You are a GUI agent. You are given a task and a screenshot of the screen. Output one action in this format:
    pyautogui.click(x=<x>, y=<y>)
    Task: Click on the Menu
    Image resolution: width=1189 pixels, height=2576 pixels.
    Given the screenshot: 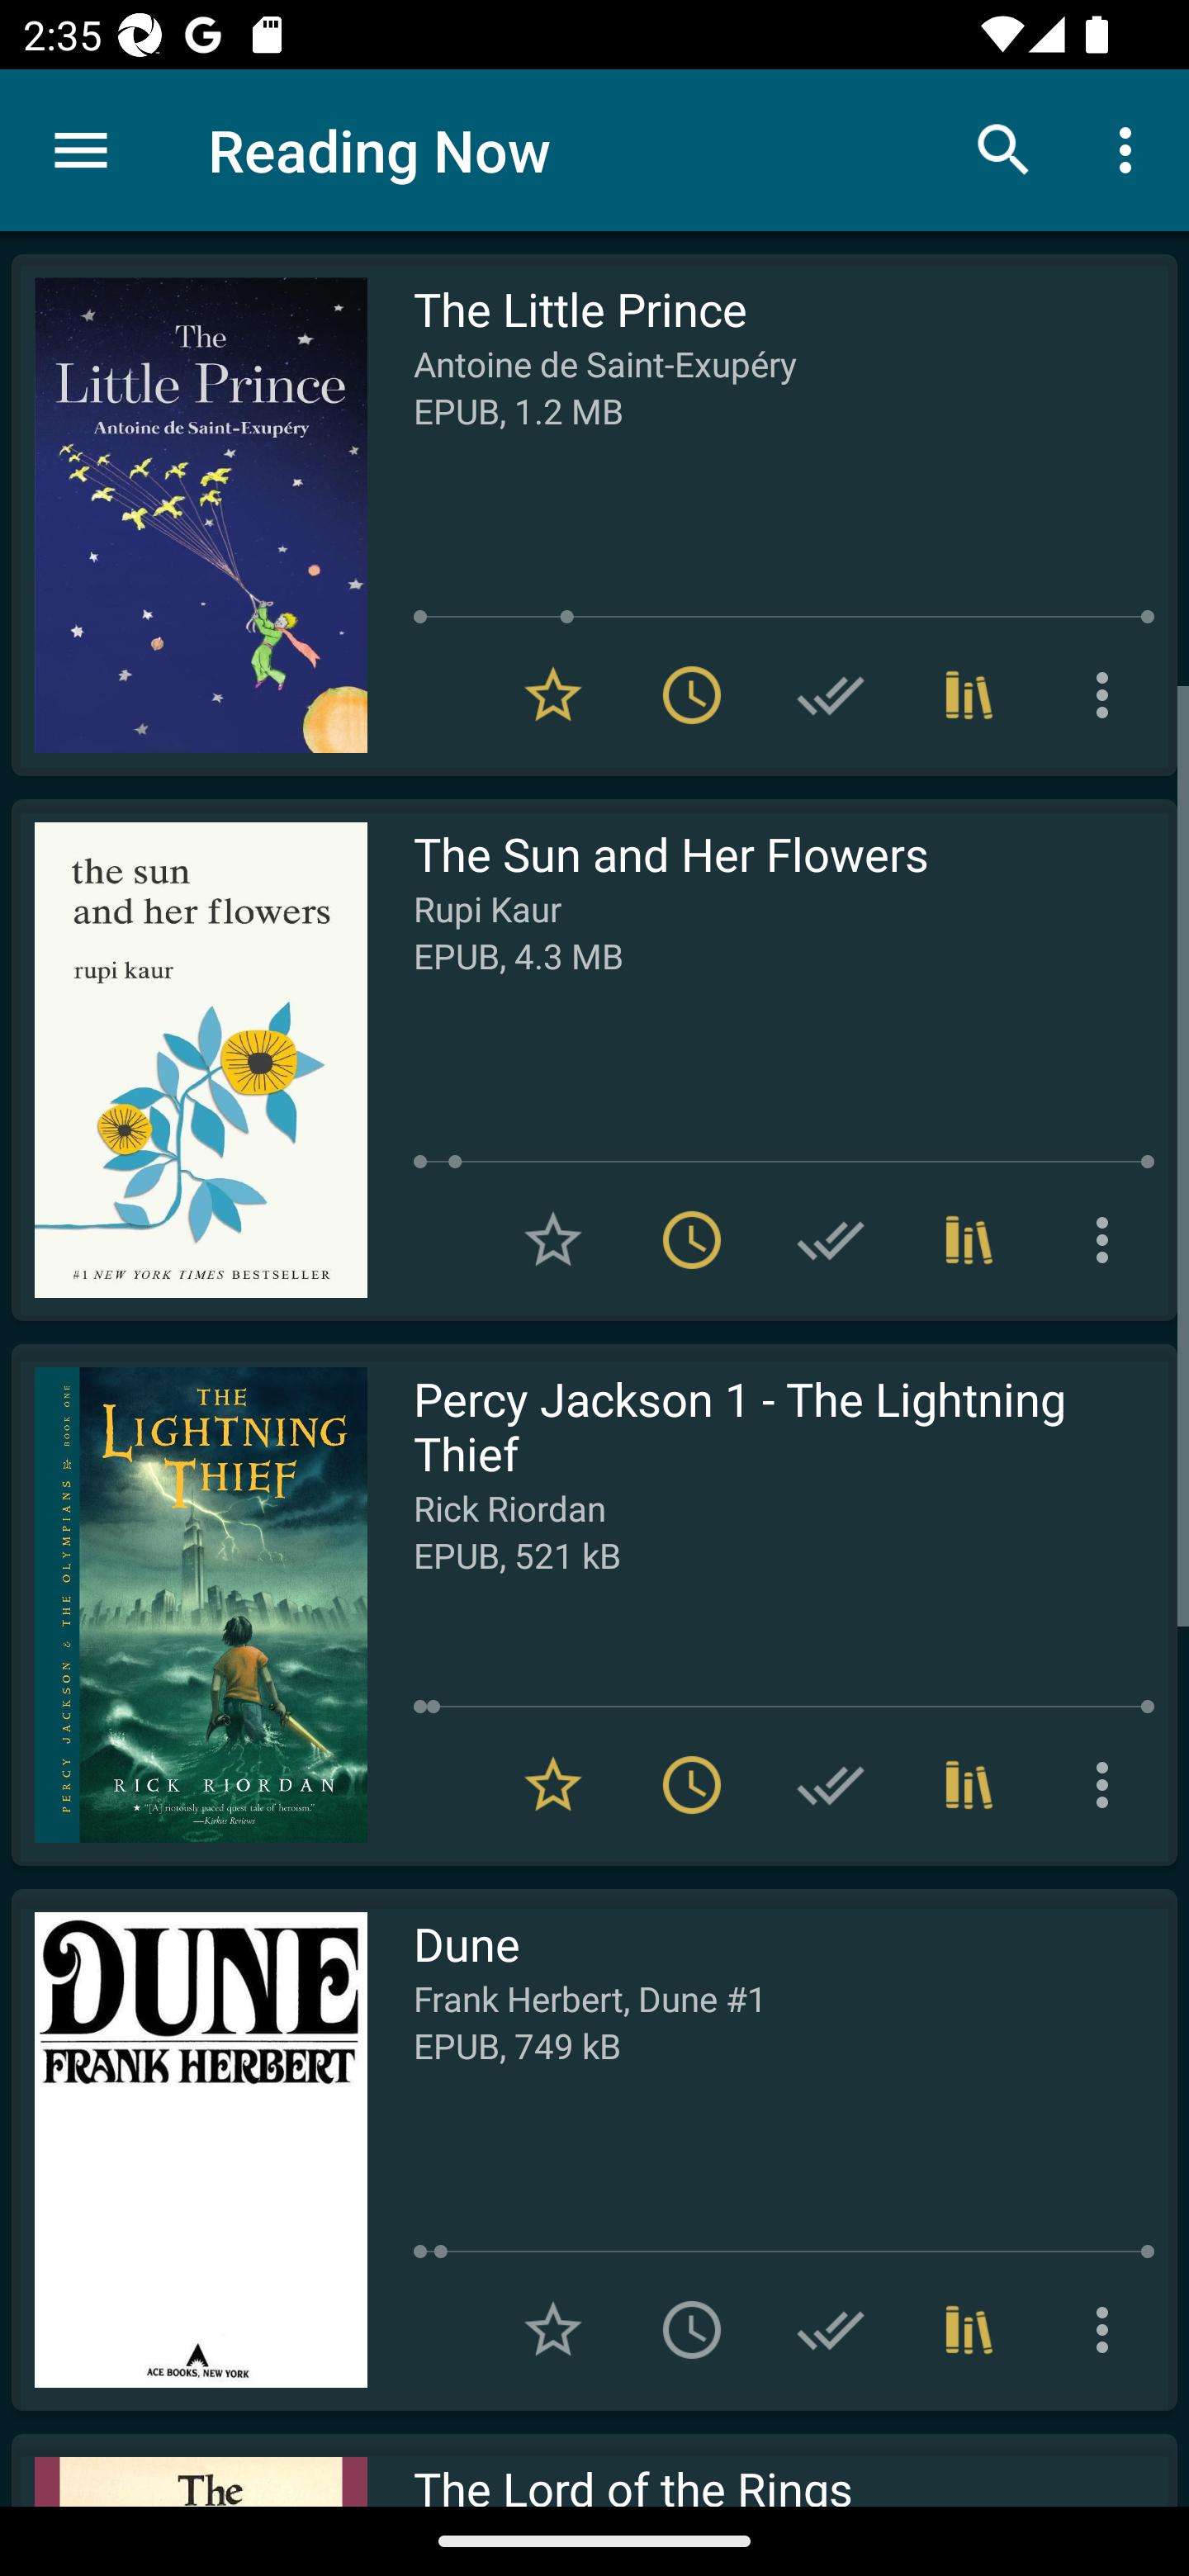 What is the action you would take?
    pyautogui.click(x=81, y=150)
    